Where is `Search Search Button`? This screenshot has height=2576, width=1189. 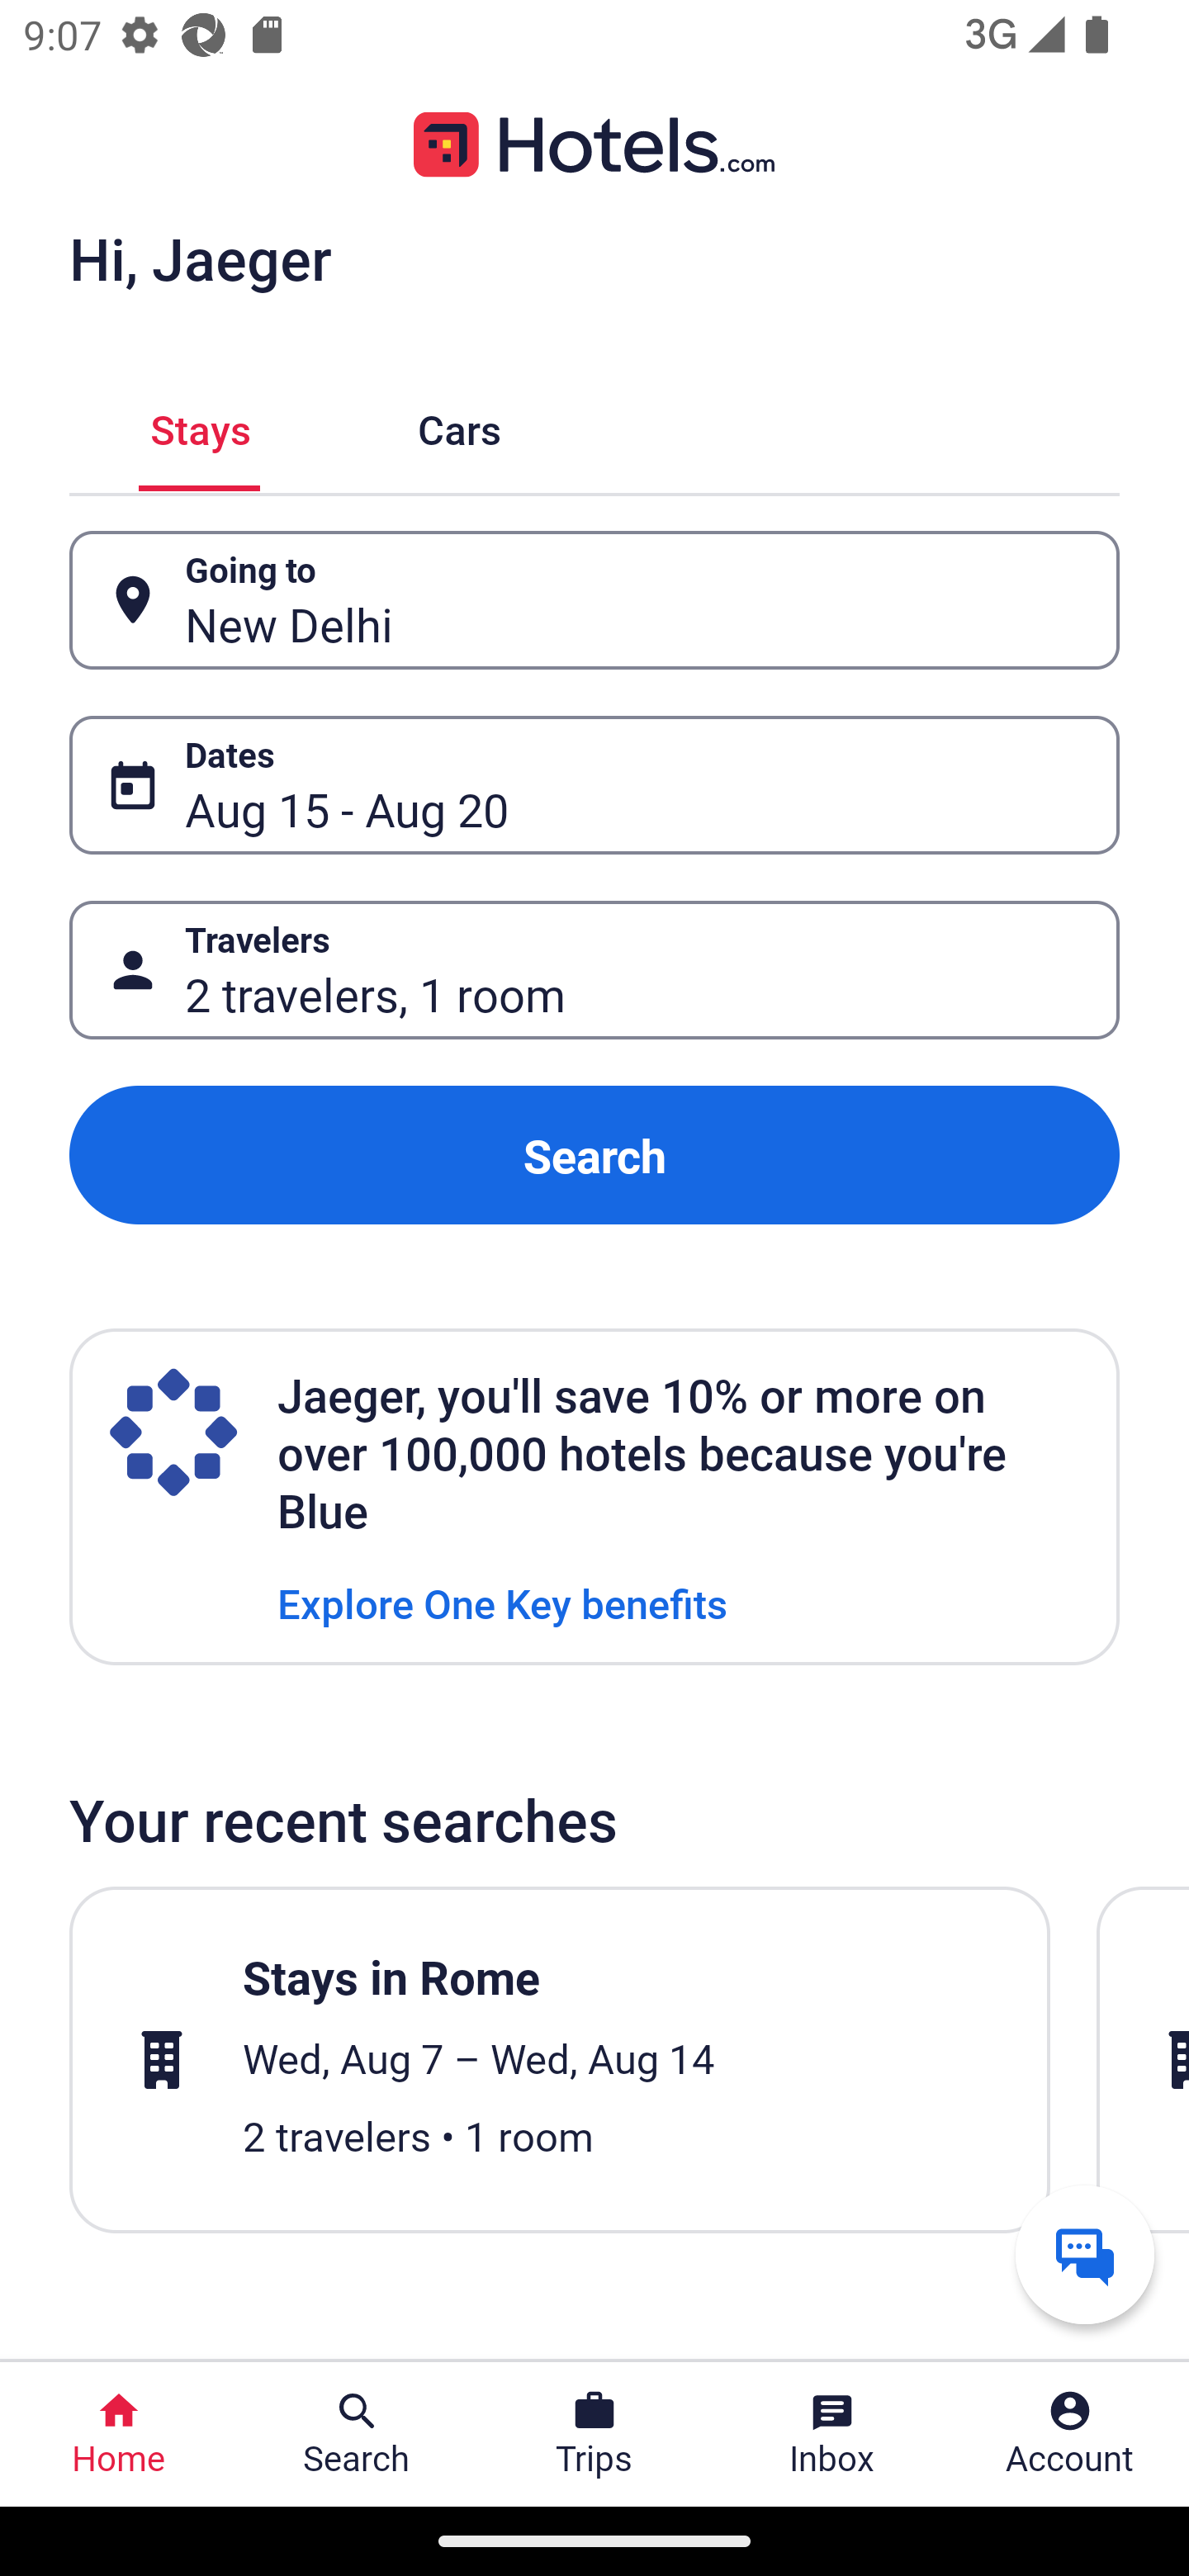 Search Search Button is located at coordinates (357, 2434).